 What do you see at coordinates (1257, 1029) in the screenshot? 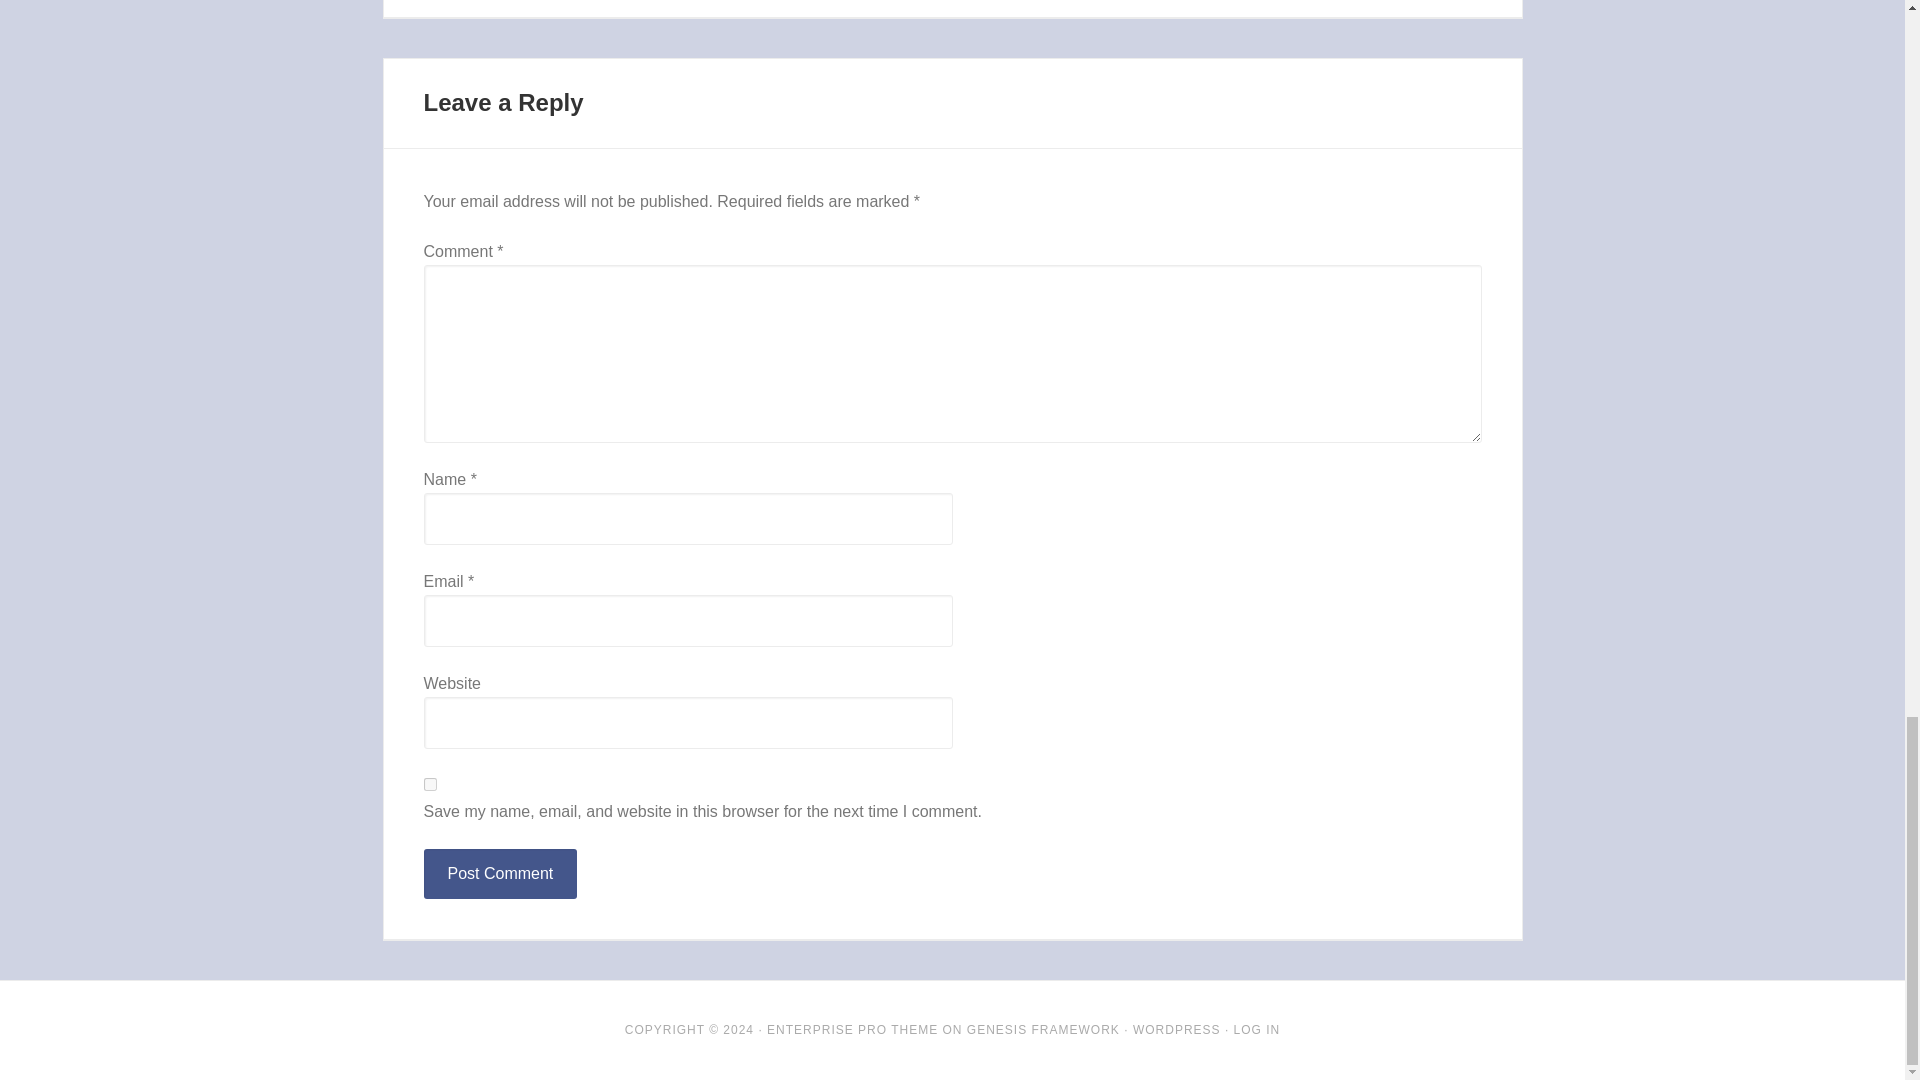
I see `LOG IN` at bounding box center [1257, 1029].